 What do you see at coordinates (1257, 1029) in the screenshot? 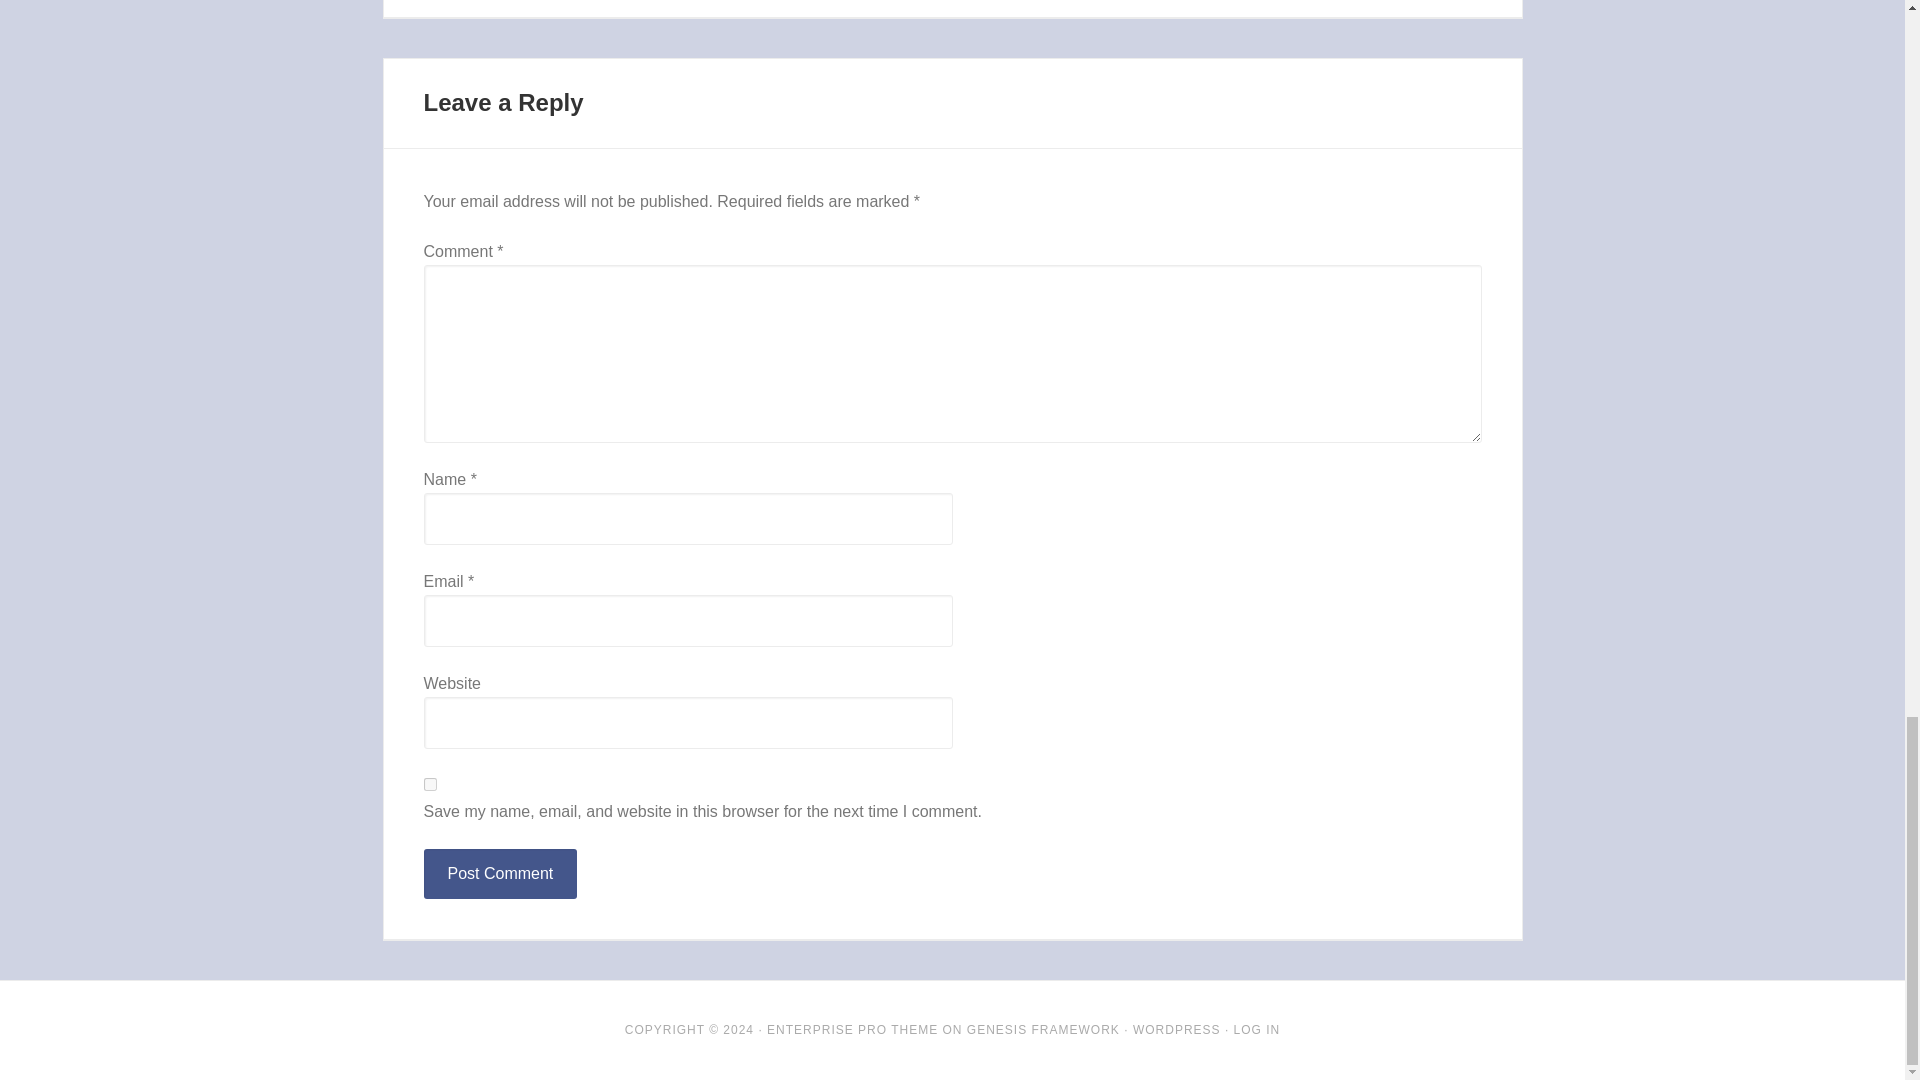
I see `LOG IN` at bounding box center [1257, 1029].